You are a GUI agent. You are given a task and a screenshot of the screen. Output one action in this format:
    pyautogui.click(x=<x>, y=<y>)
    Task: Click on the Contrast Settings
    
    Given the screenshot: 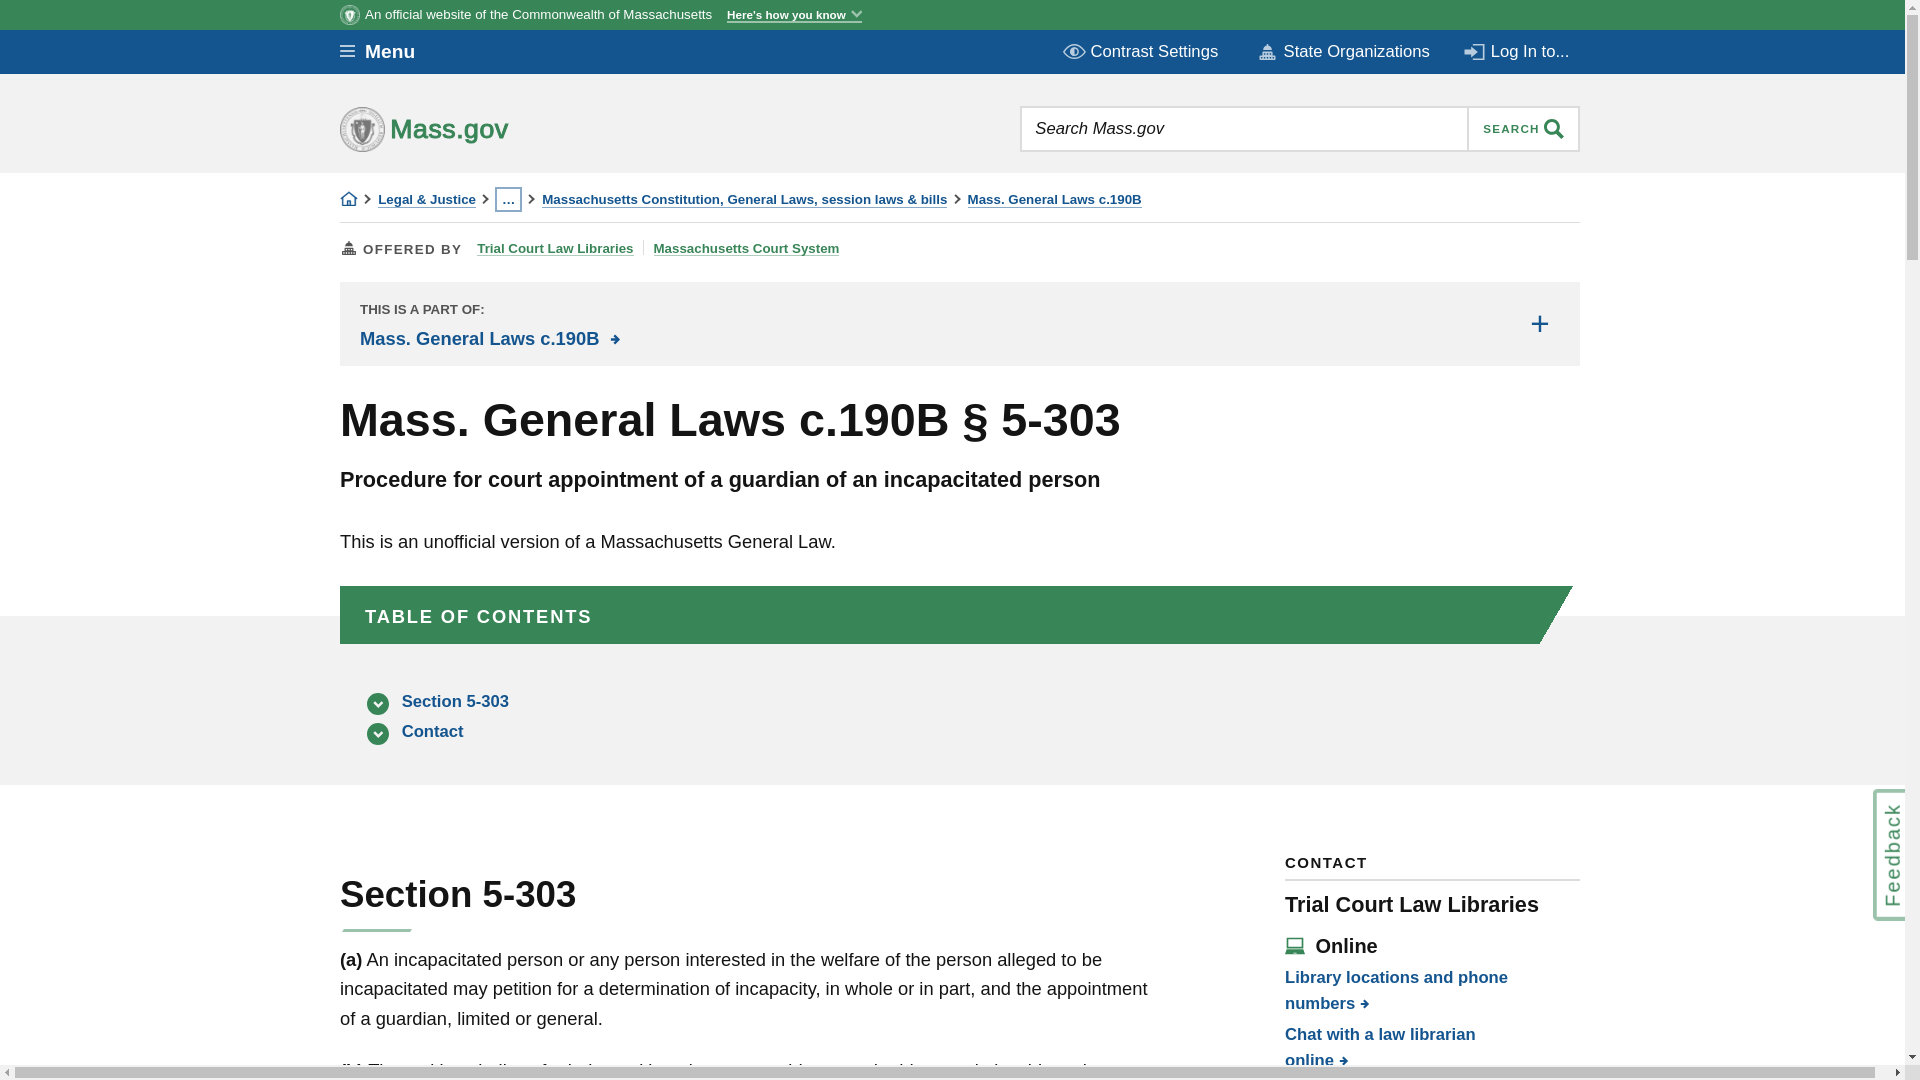 What is the action you would take?
    pyautogui.click(x=1142, y=51)
    